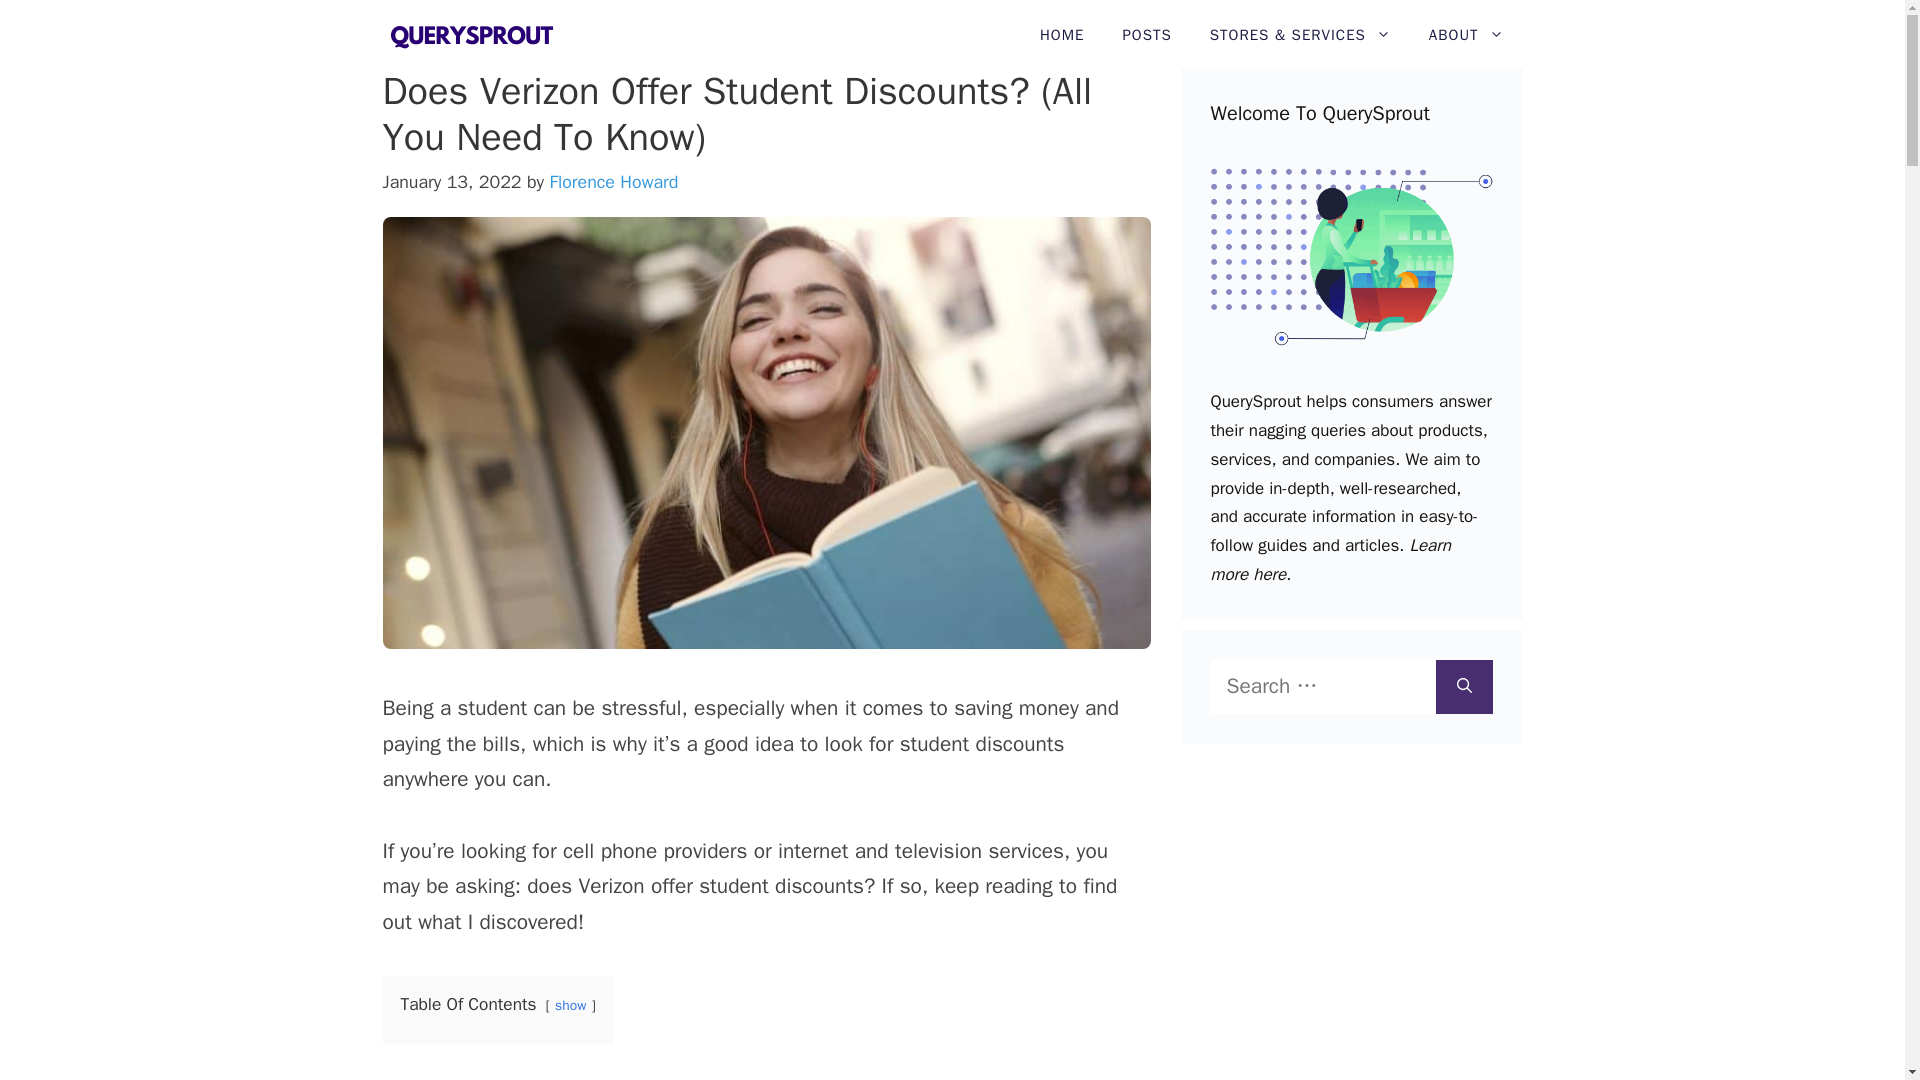 This screenshot has height=1080, width=1920. I want to click on Search for:, so click(1322, 686).